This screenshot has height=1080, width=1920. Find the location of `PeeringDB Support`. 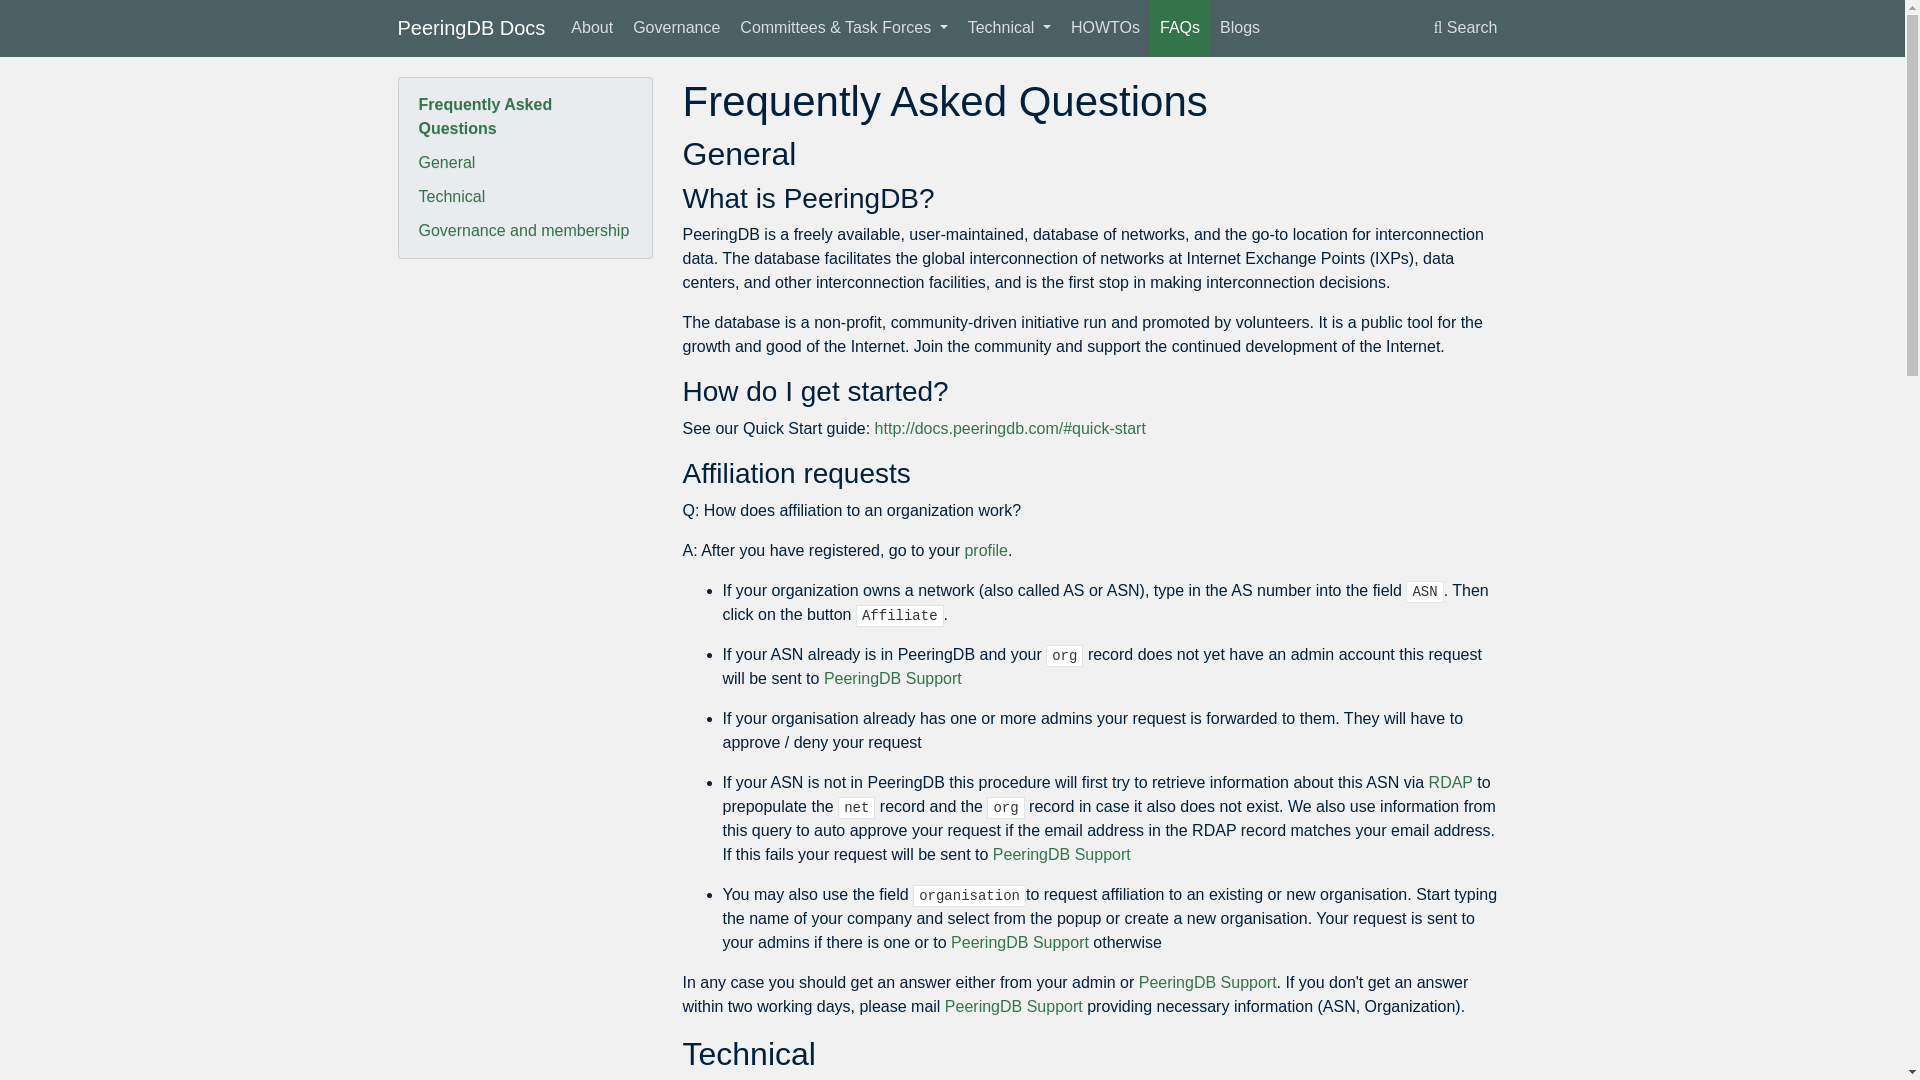

PeeringDB Support is located at coordinates (1013, 1006).